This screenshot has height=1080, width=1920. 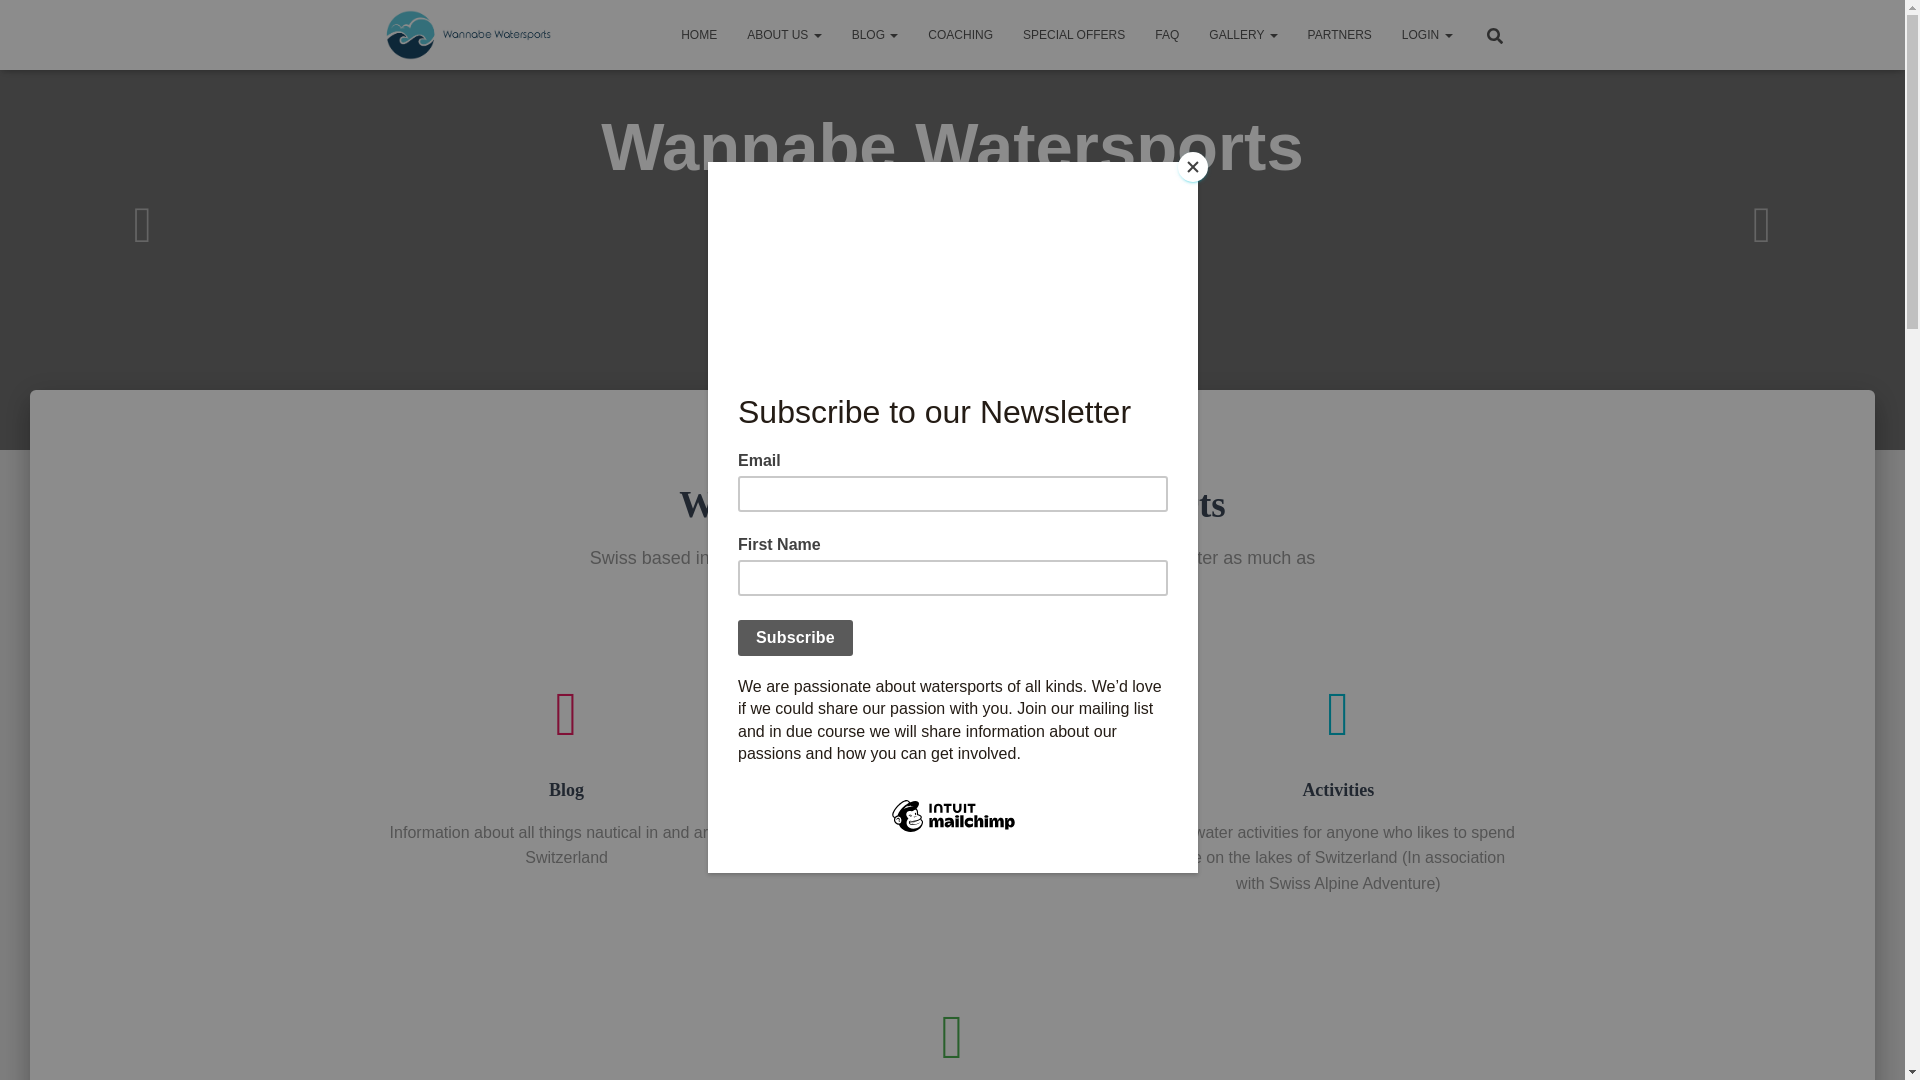 I want to click on Activities, so click(x=1338, y=744).